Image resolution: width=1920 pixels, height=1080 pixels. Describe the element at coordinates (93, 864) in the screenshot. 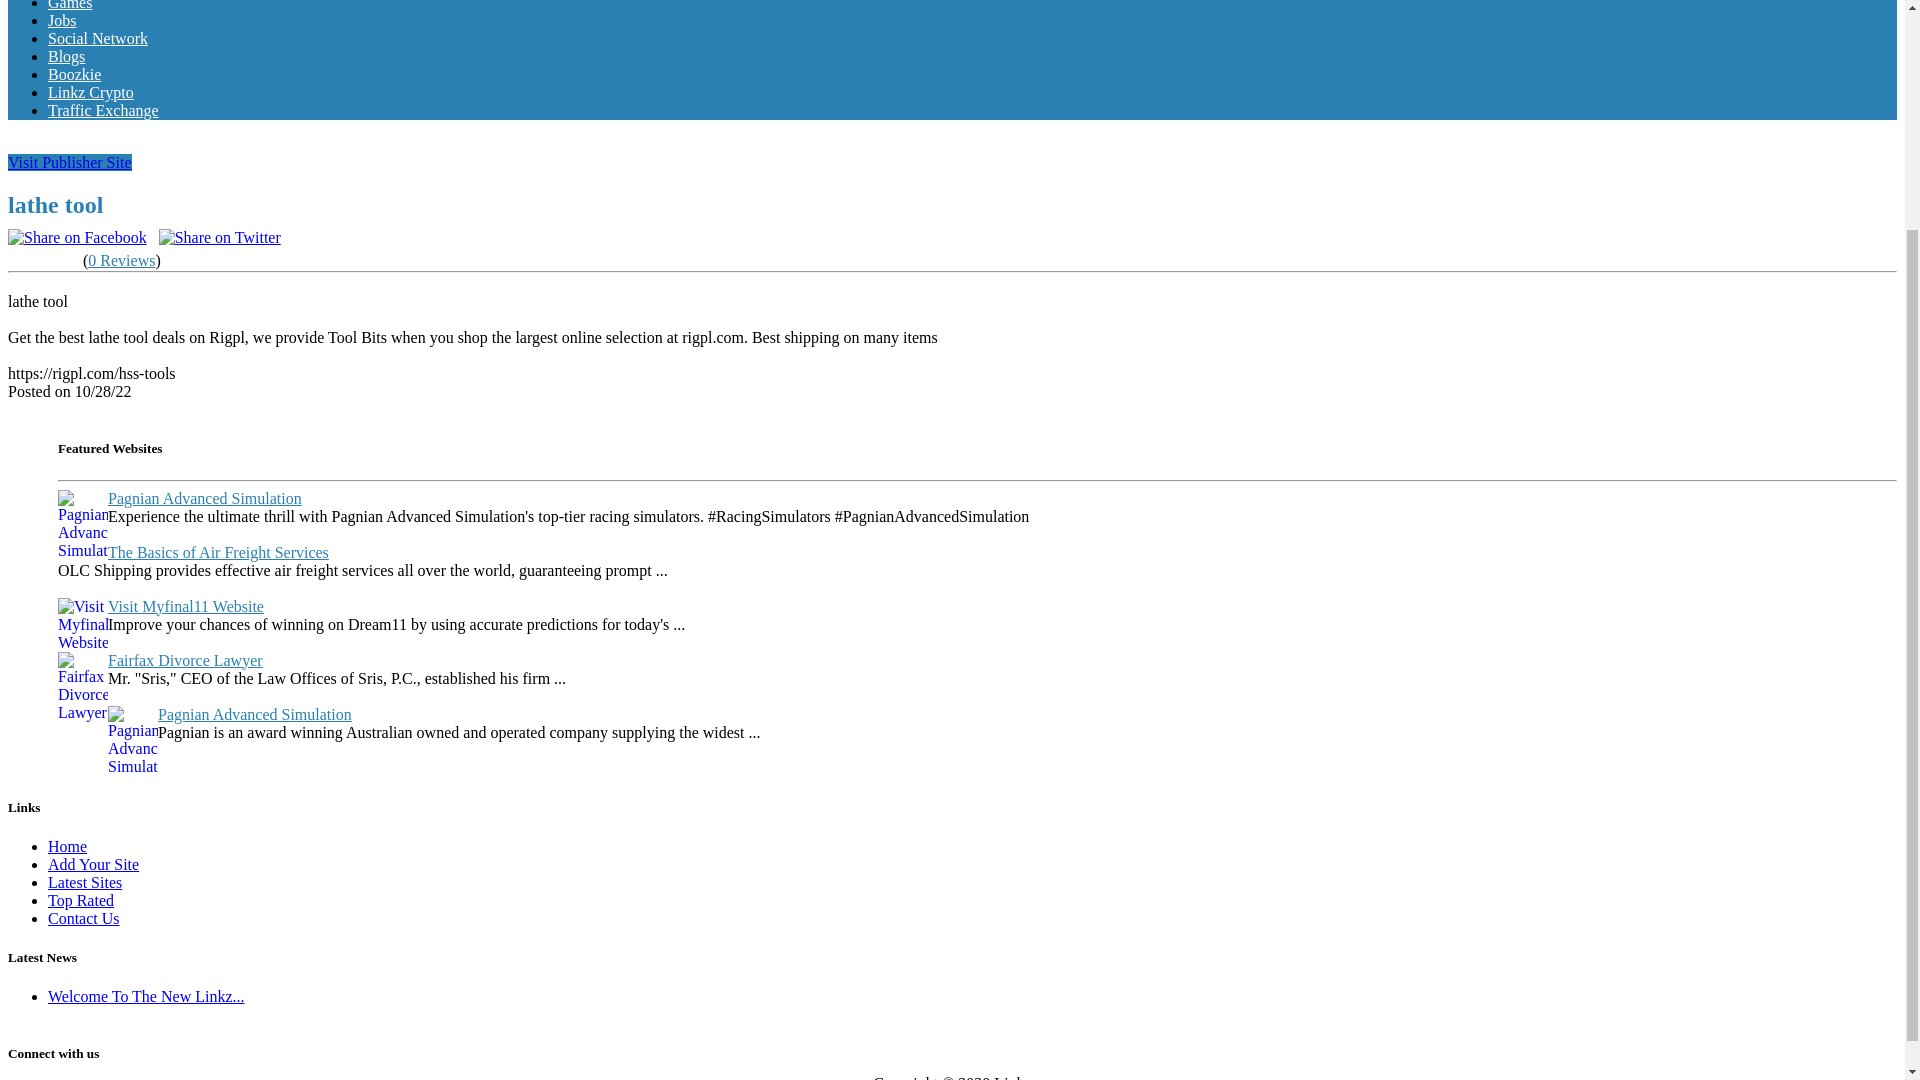

I see `Add Your Site` at that location.